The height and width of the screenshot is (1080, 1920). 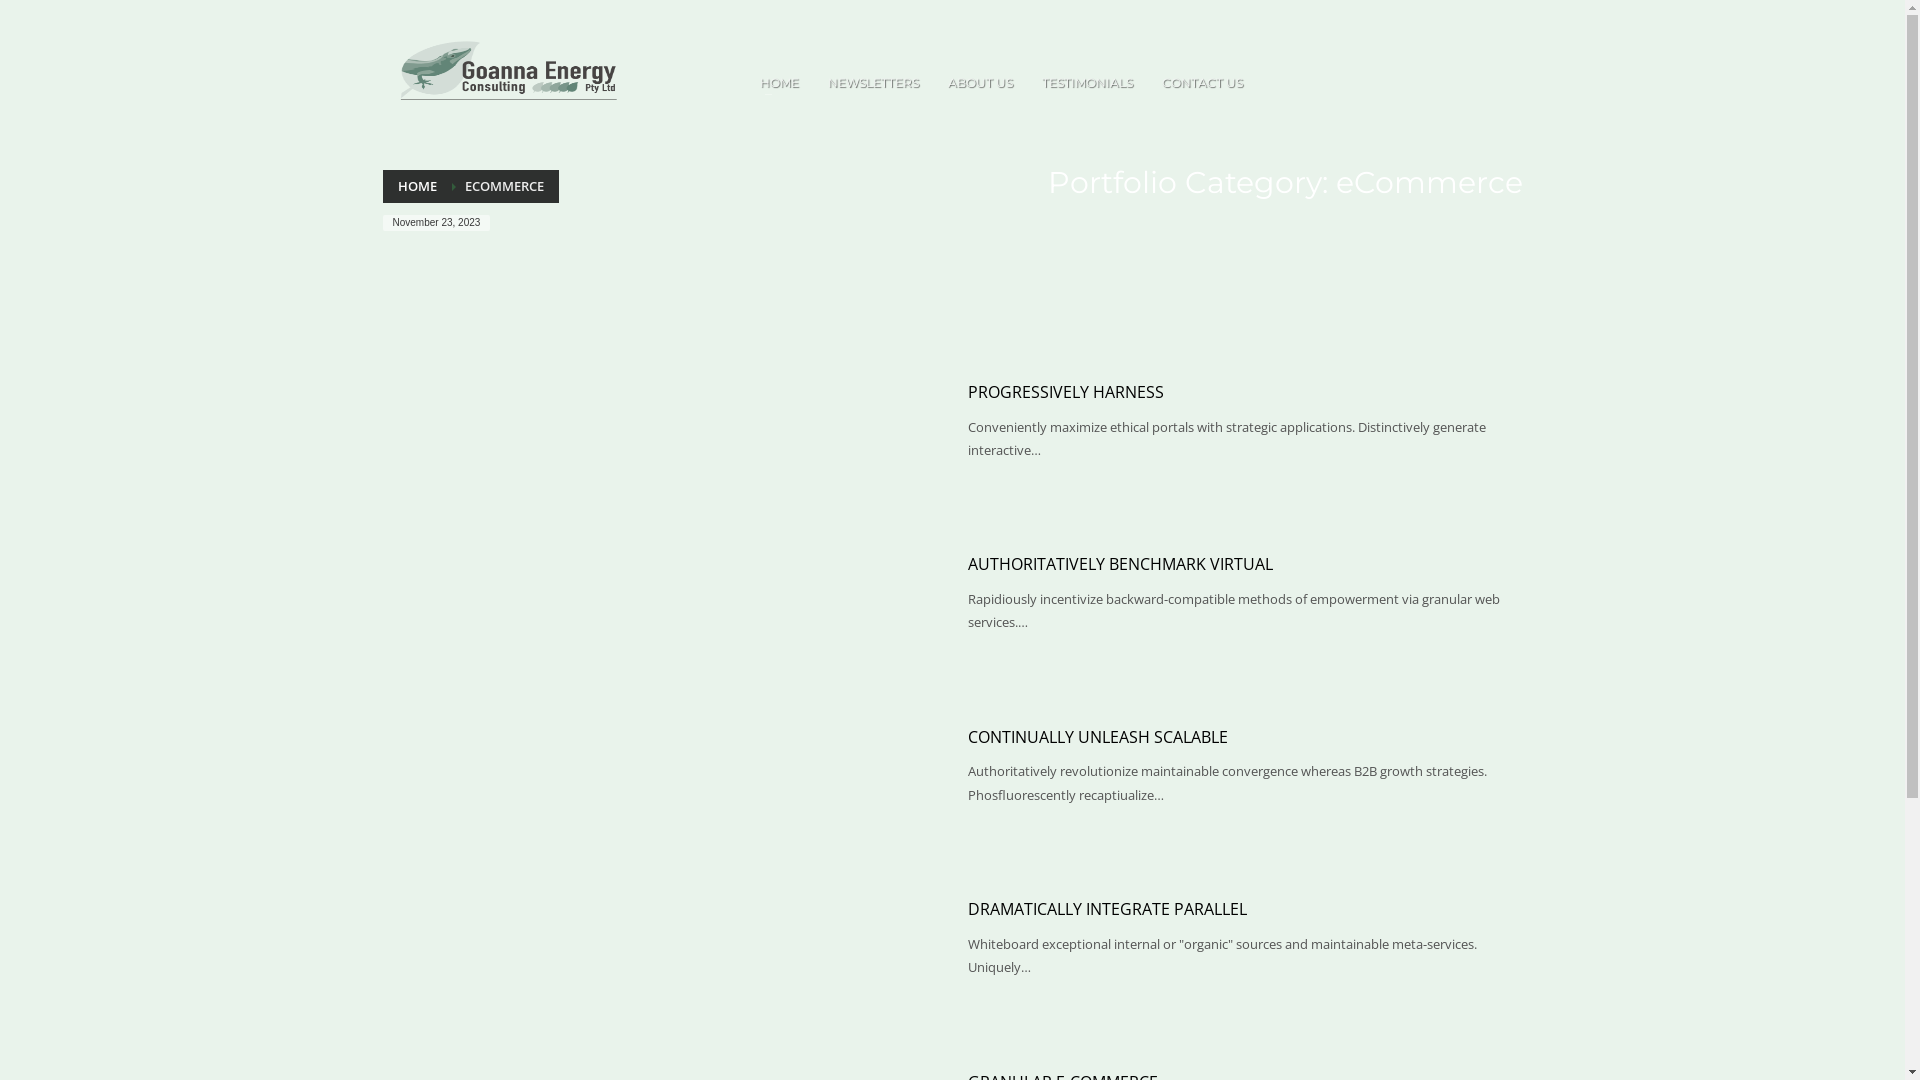 I want to click on HOME, so click(x=418, y=186).